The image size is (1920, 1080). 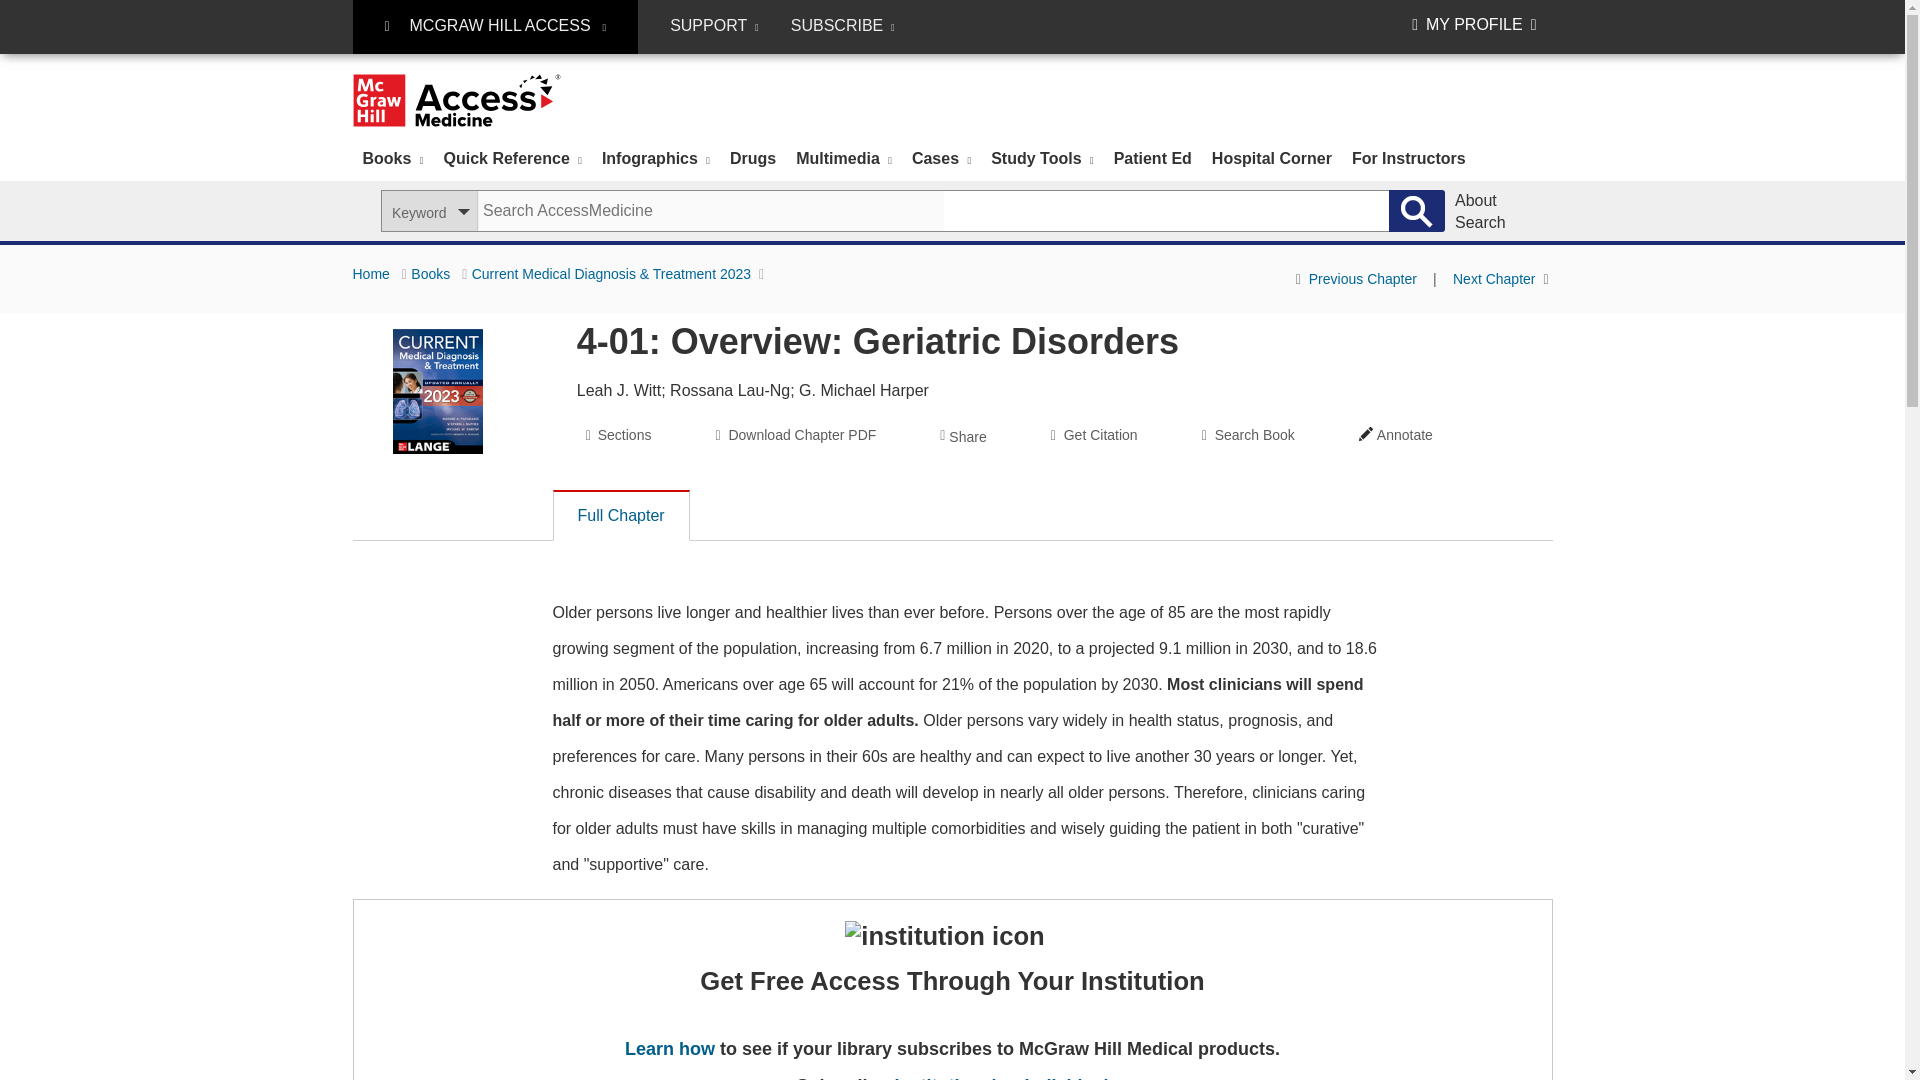 What do you see at coordinates (1474, 24) in the screenshot?
I see `MY PROFILE` at bounding box center [1474, 24].